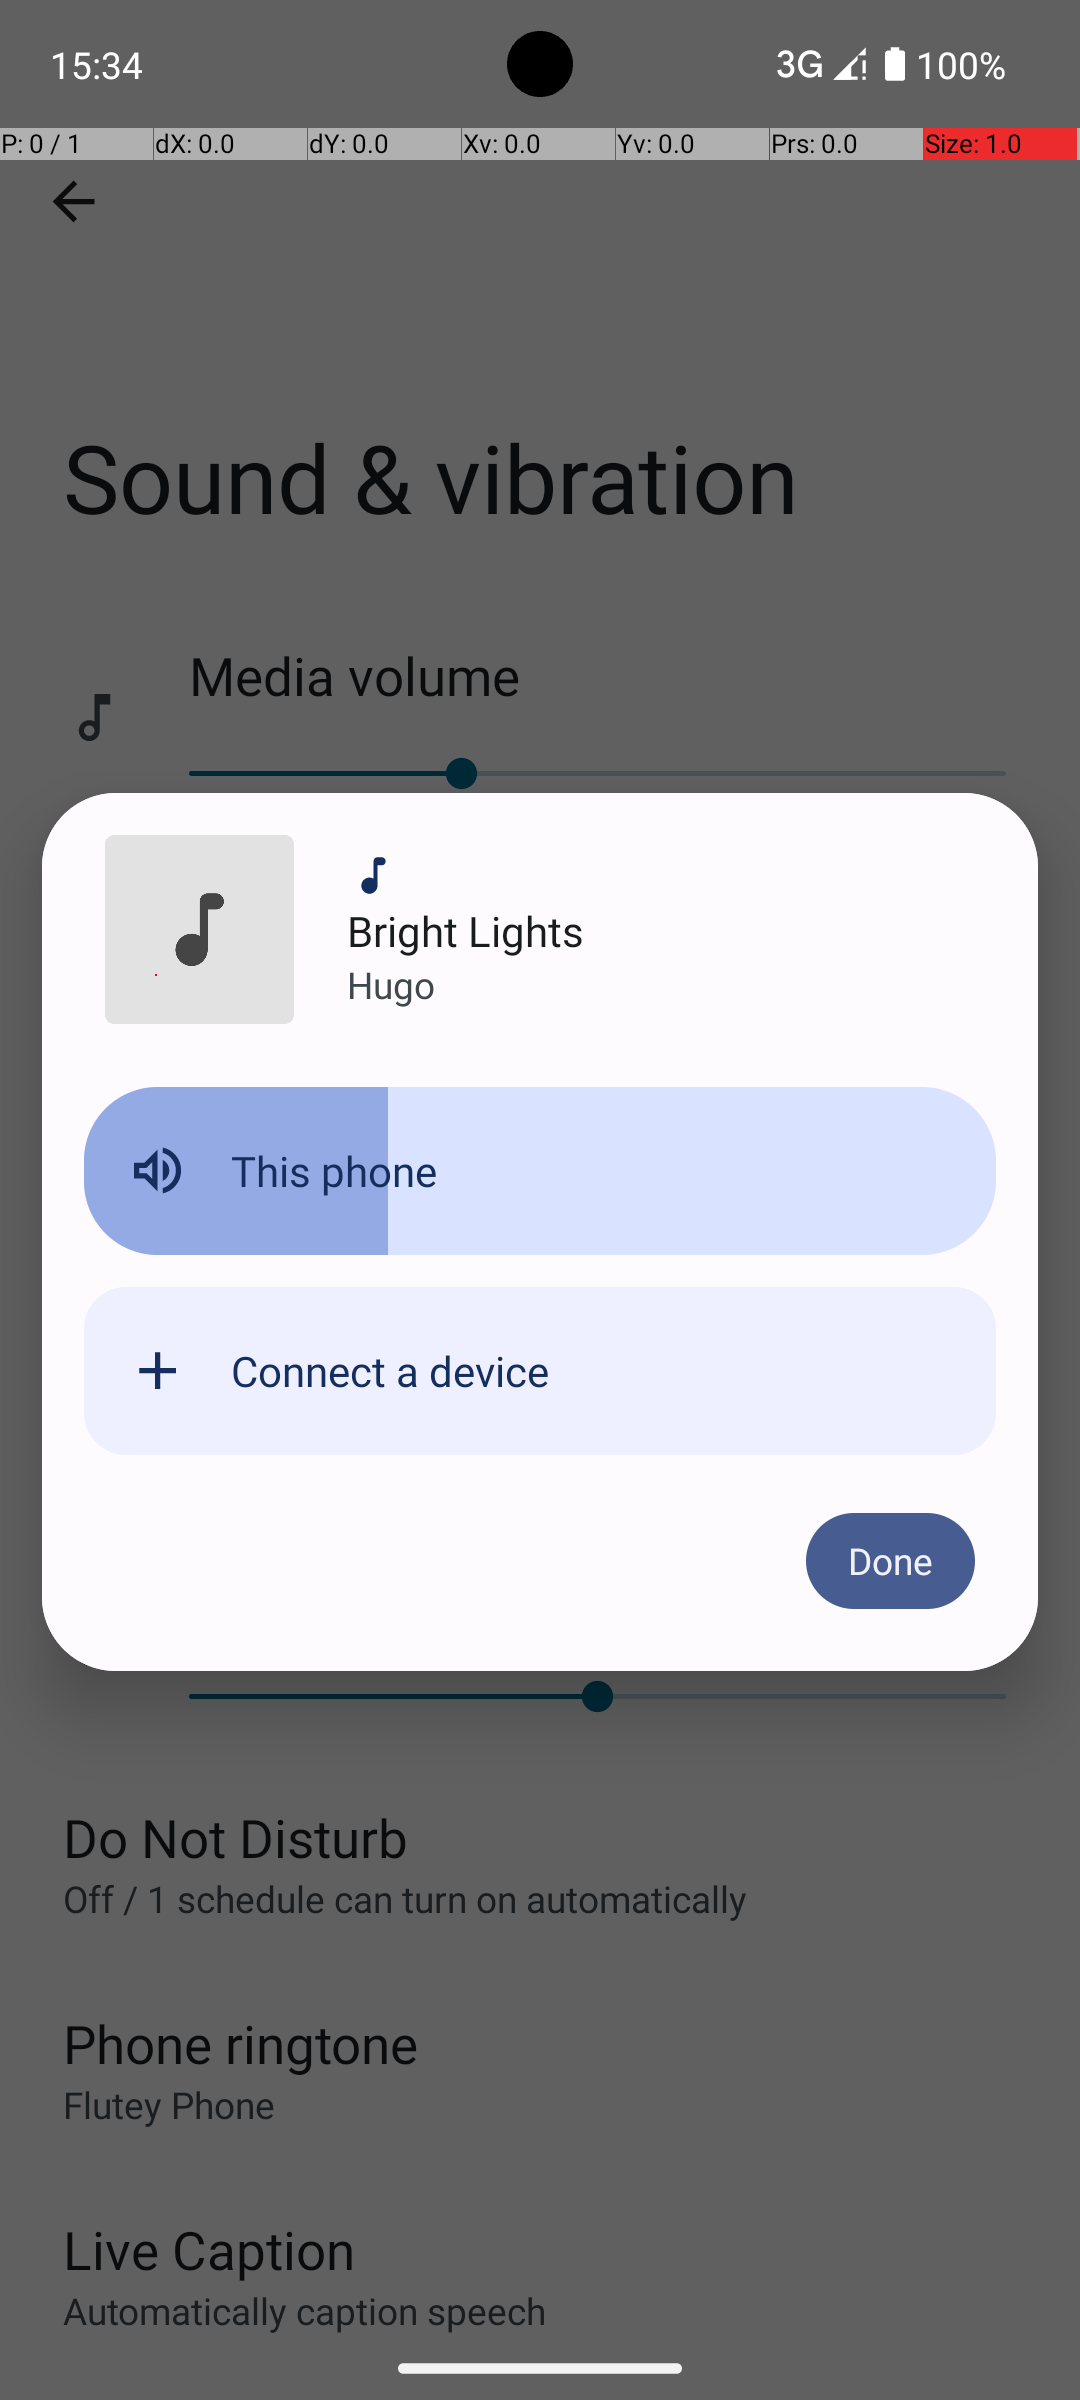  Describe the element at coordinates (540, 1187) in the screenshot. I see `Connected to This phone.` at that location.